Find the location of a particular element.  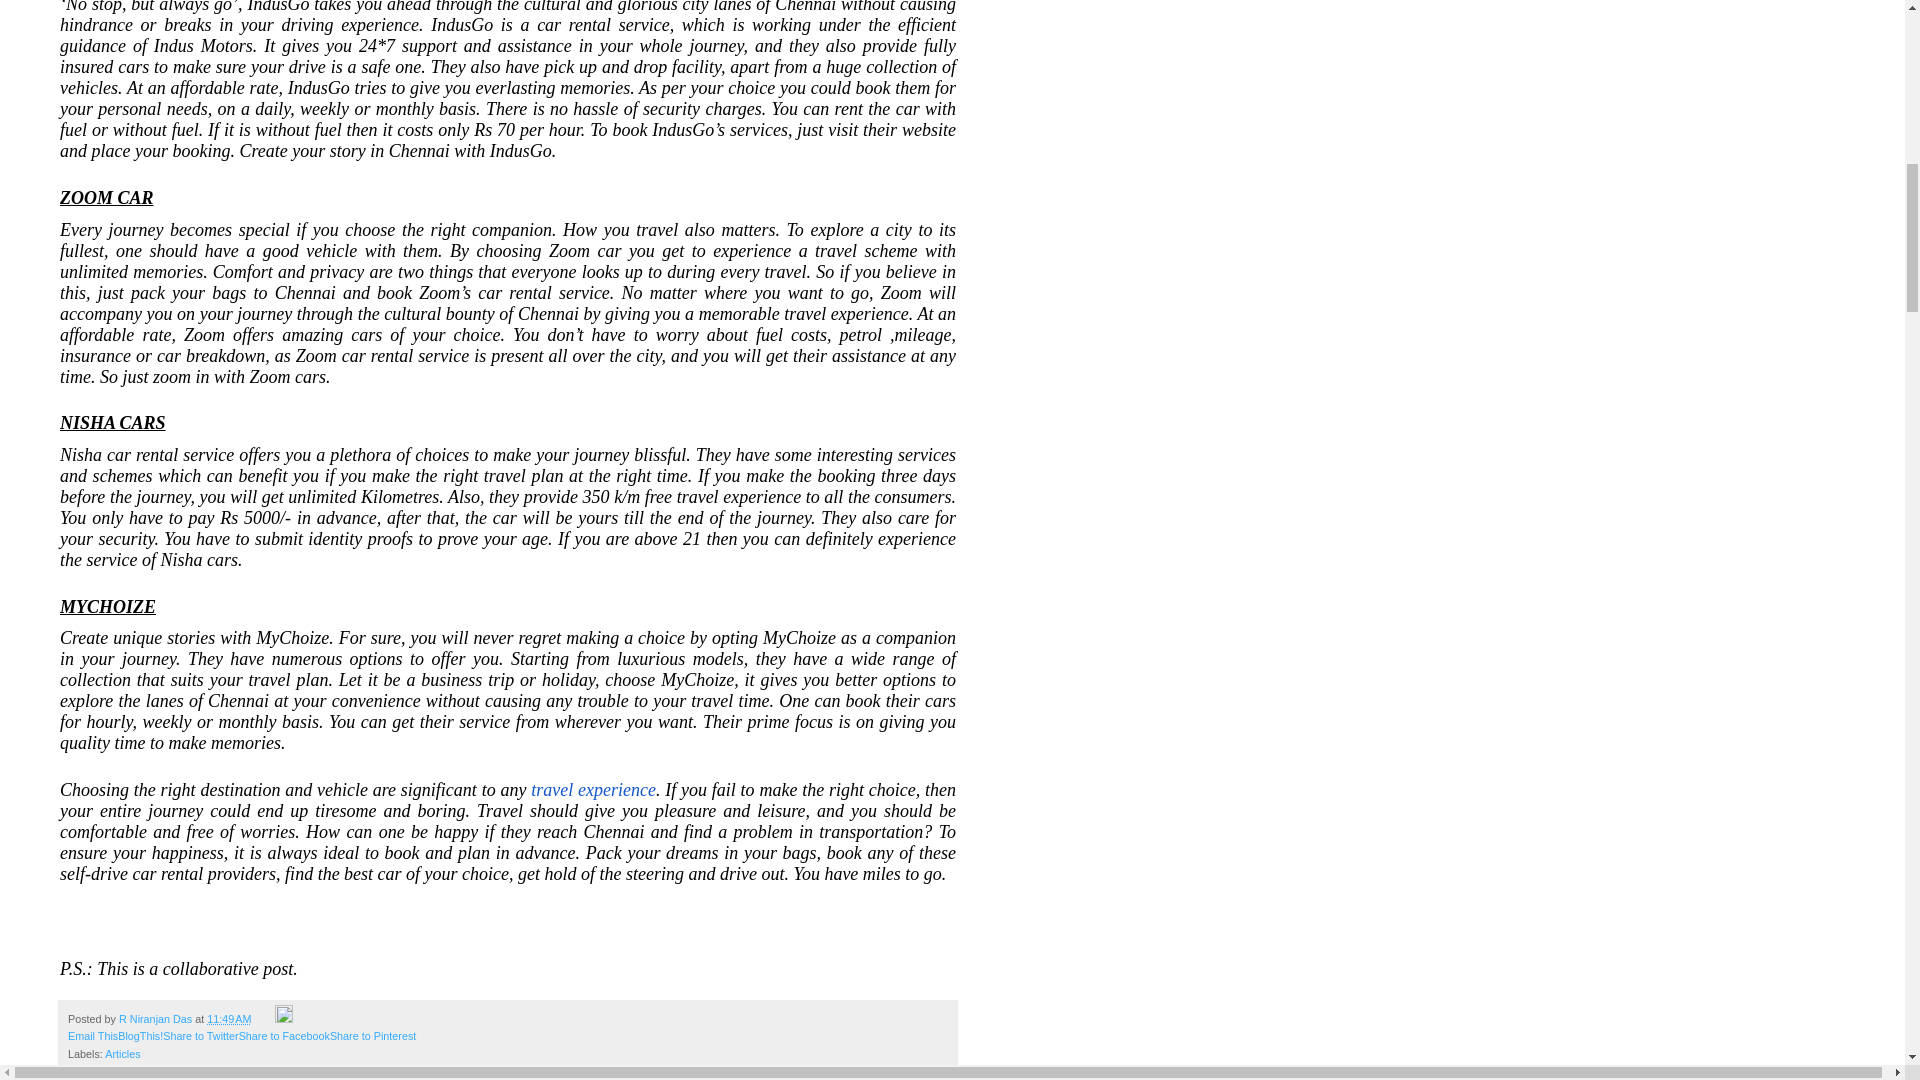

BlogThis! is located at coordinates (140, 1036).